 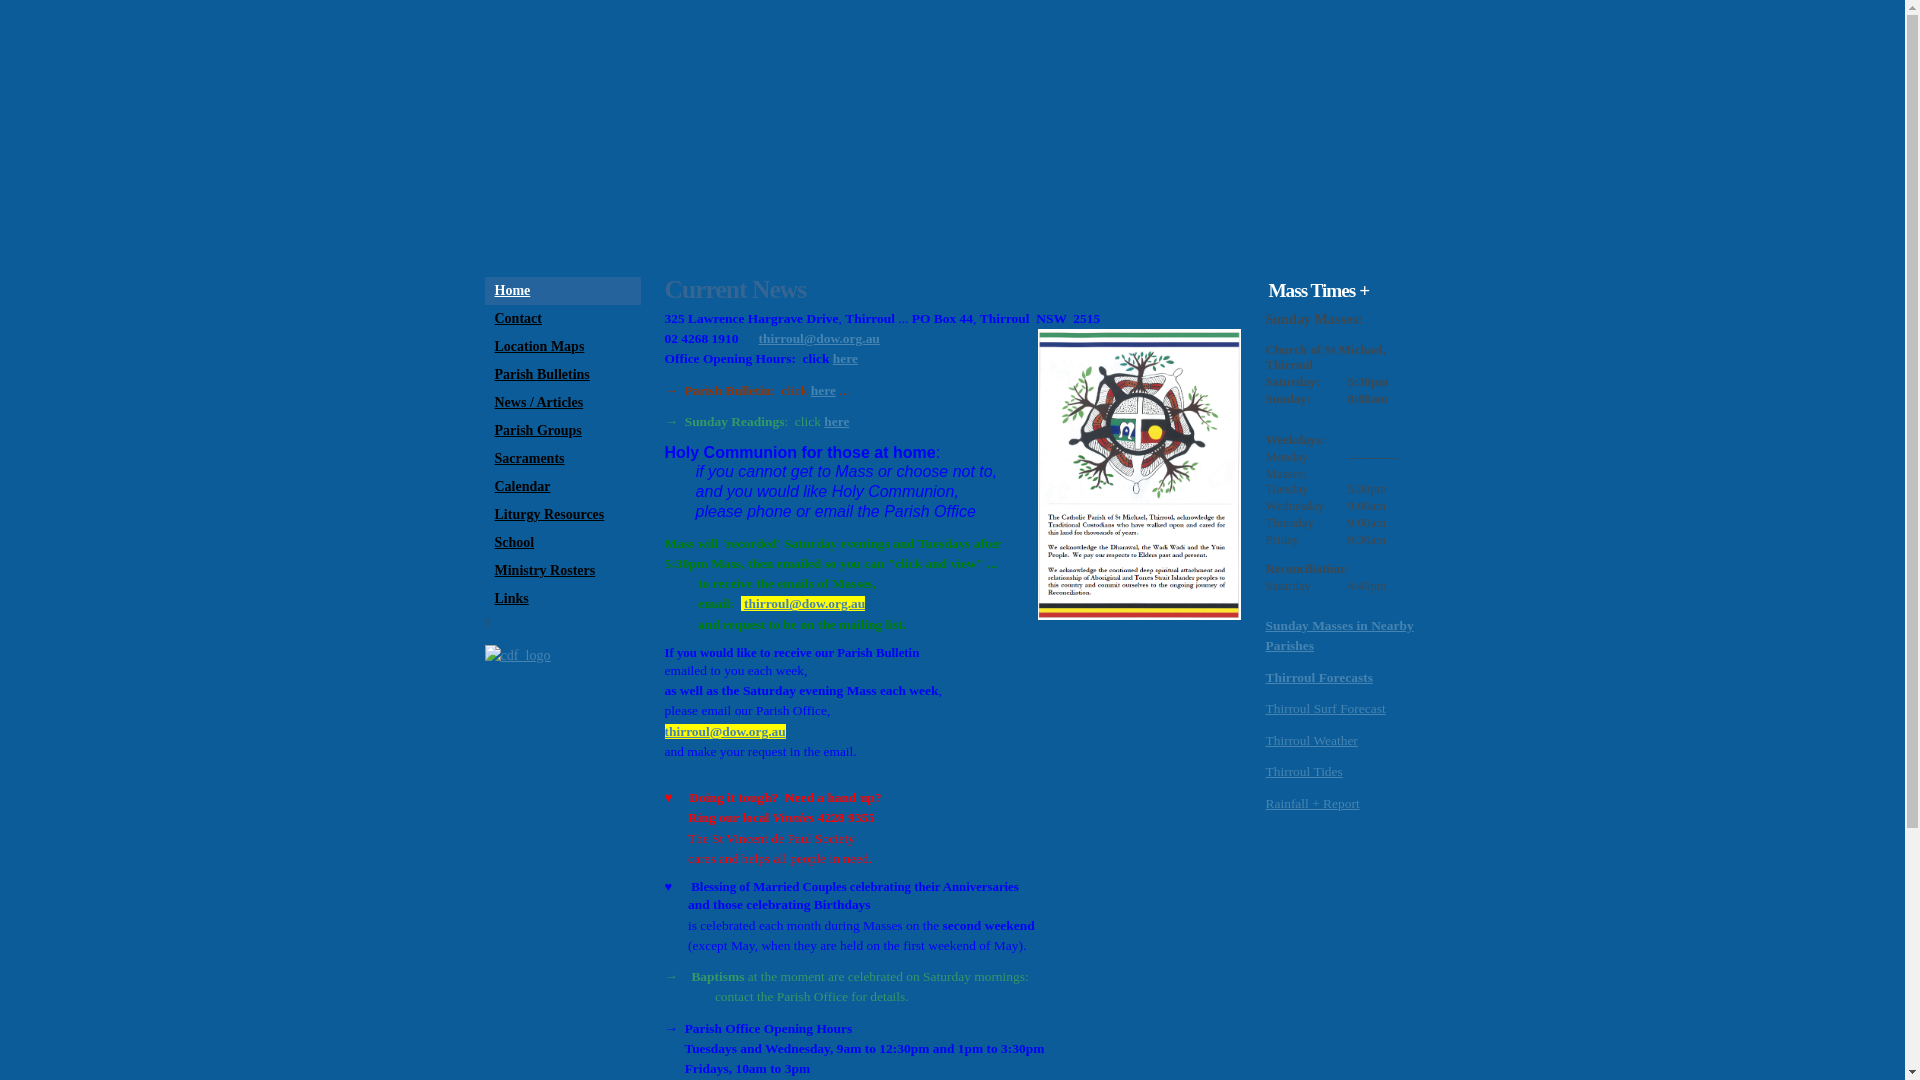 What do you see at coordinates (562, 403) in the screenshot?
I see `News / Articles` at bounding box center [562, 403].